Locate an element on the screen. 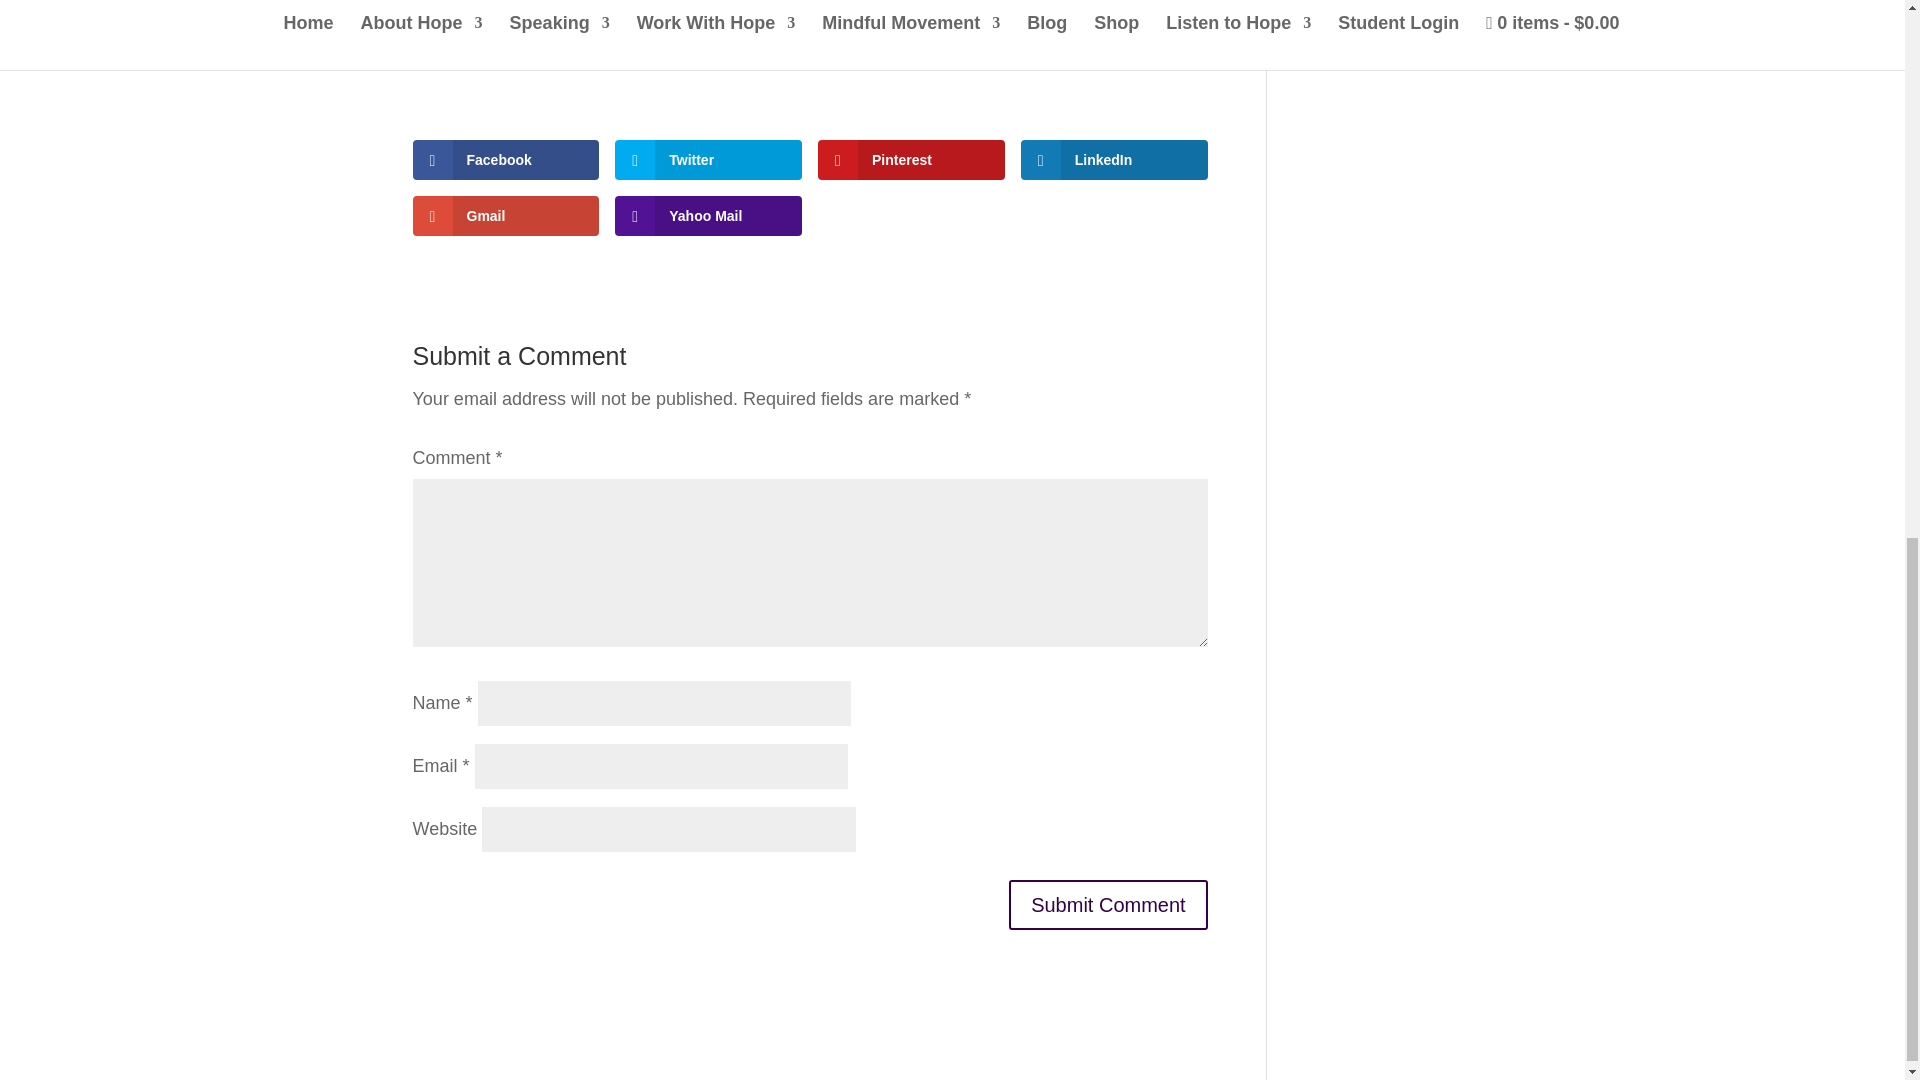 The height and width of the screenshot is (1080, 1920). Twitter is located at coordinates (708, 160).